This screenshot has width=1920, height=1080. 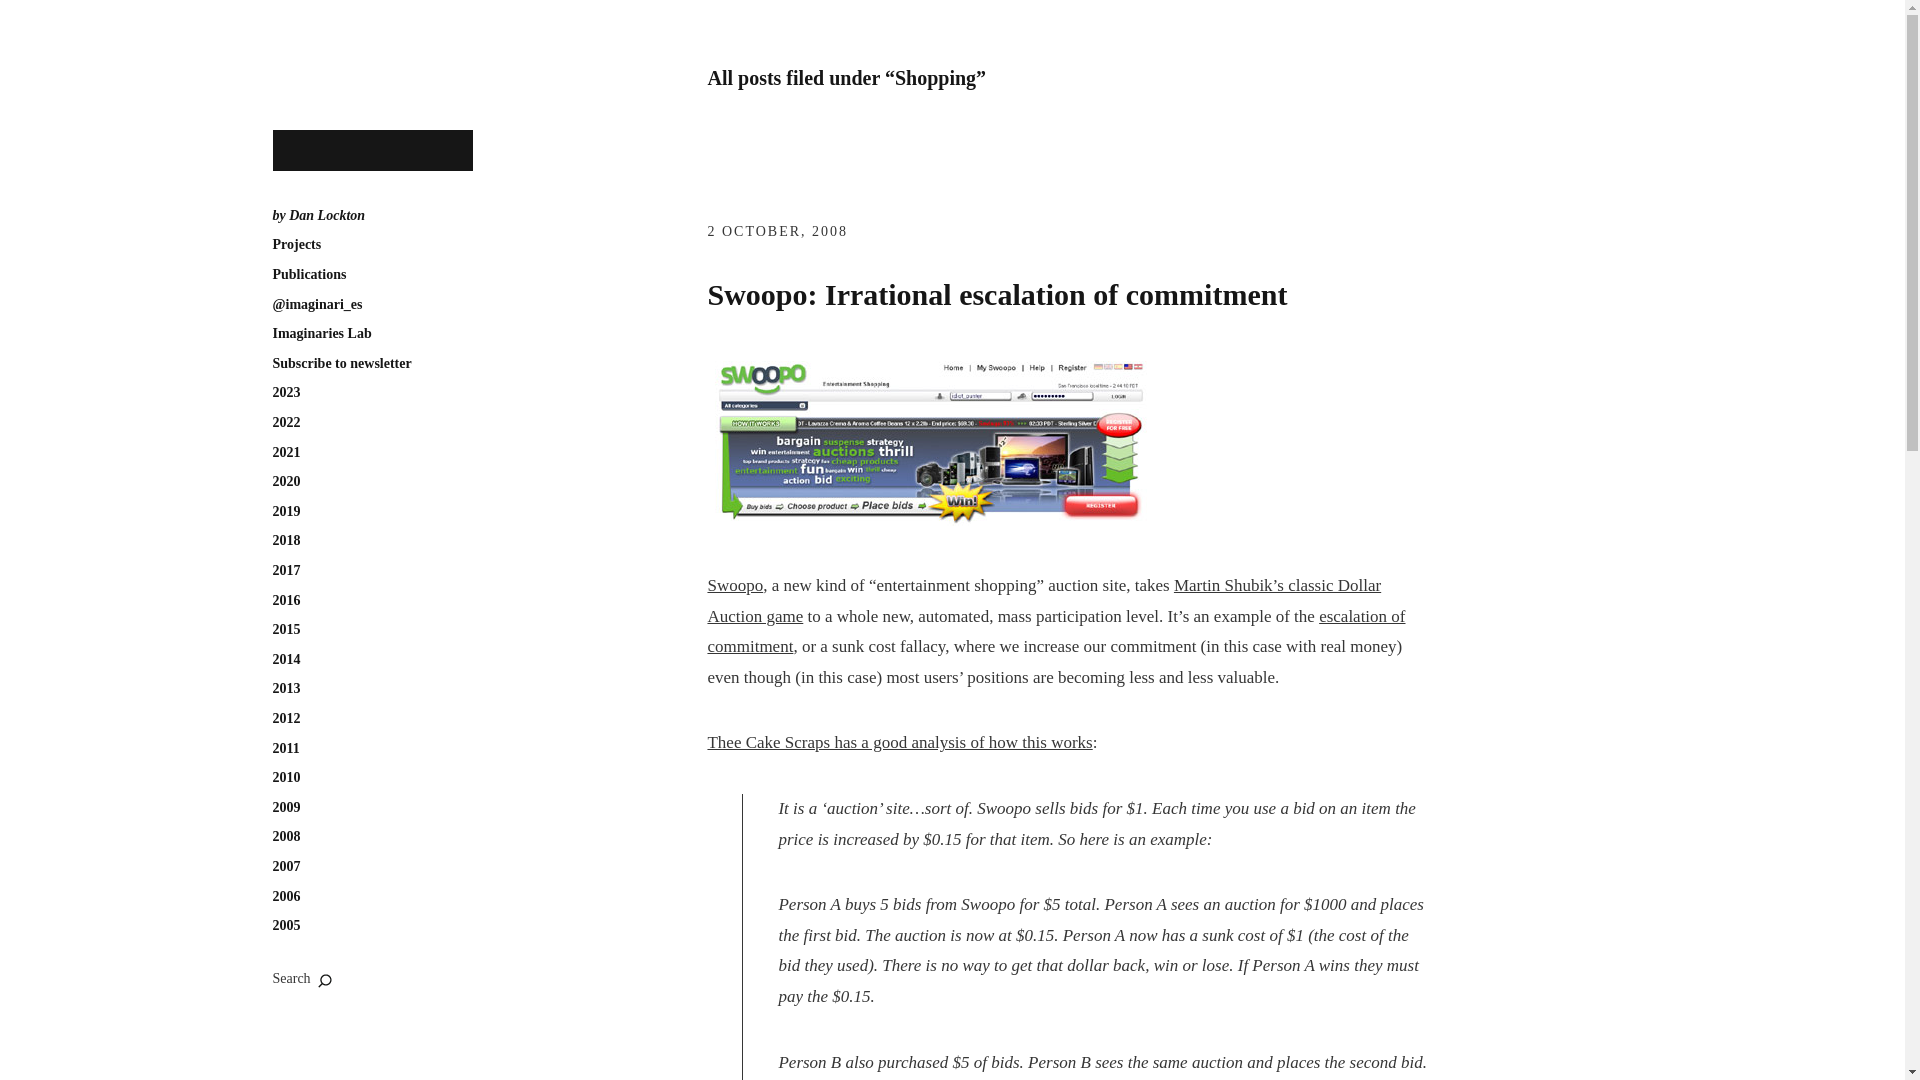 What do you see at coordinates (286, 808) in the screenshot?
I see `2009` at bounding box center [286, 808].